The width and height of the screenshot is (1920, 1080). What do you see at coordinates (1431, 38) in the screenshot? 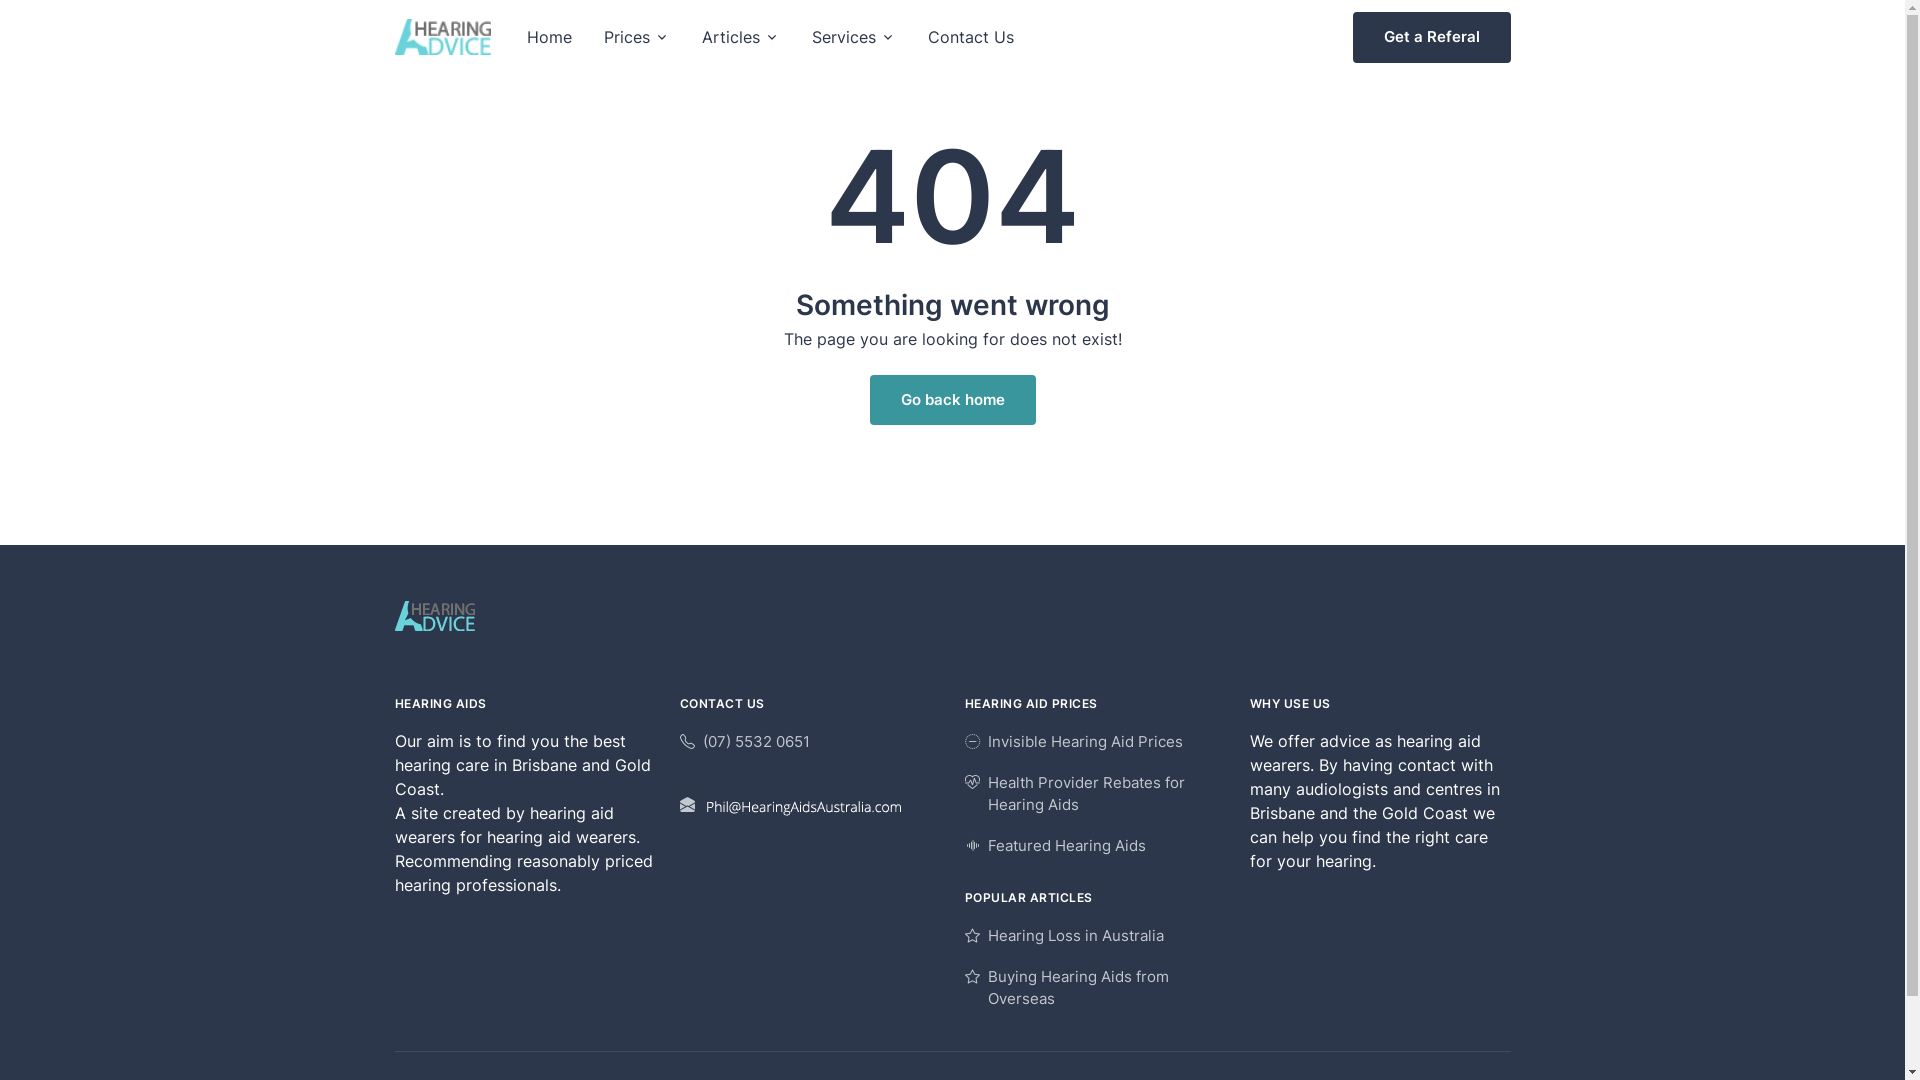
I see `Get a Referal` at bounding box center [1431, 38].